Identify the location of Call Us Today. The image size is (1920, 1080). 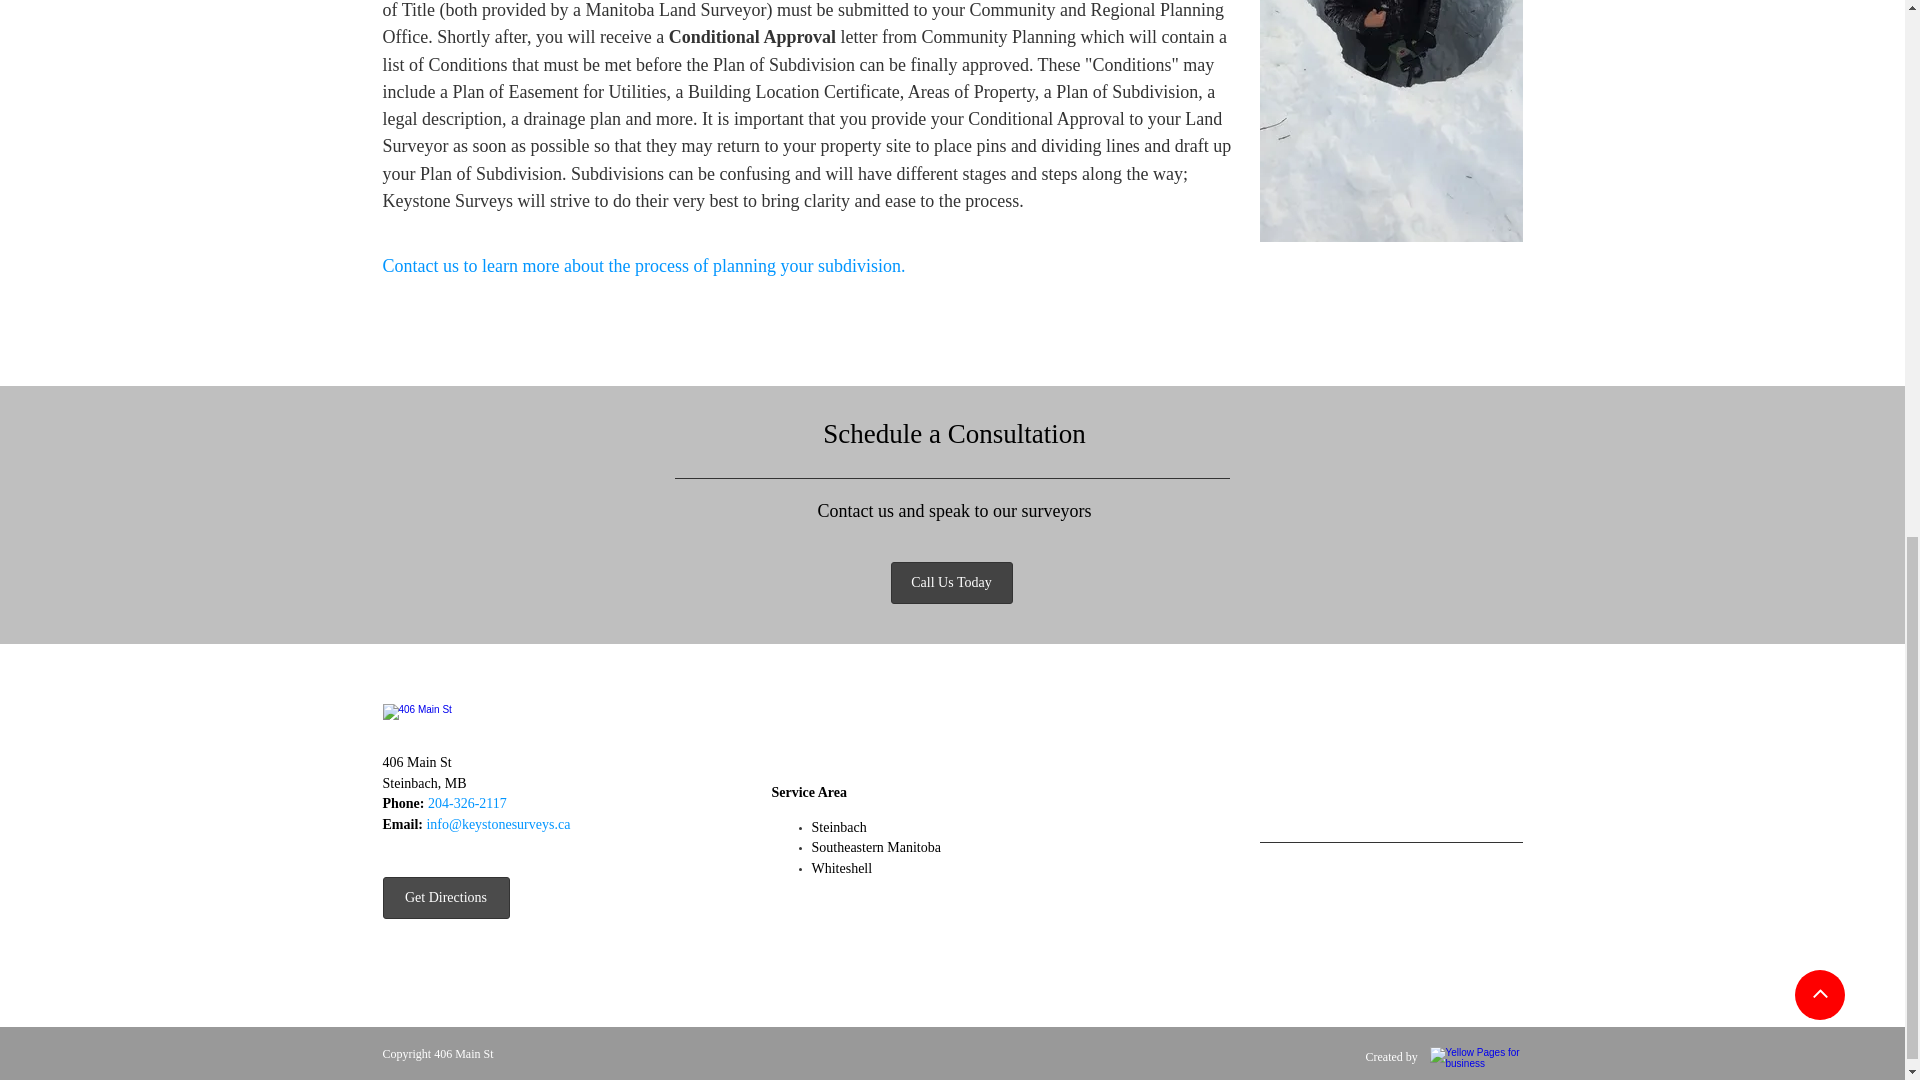
(950, 582).